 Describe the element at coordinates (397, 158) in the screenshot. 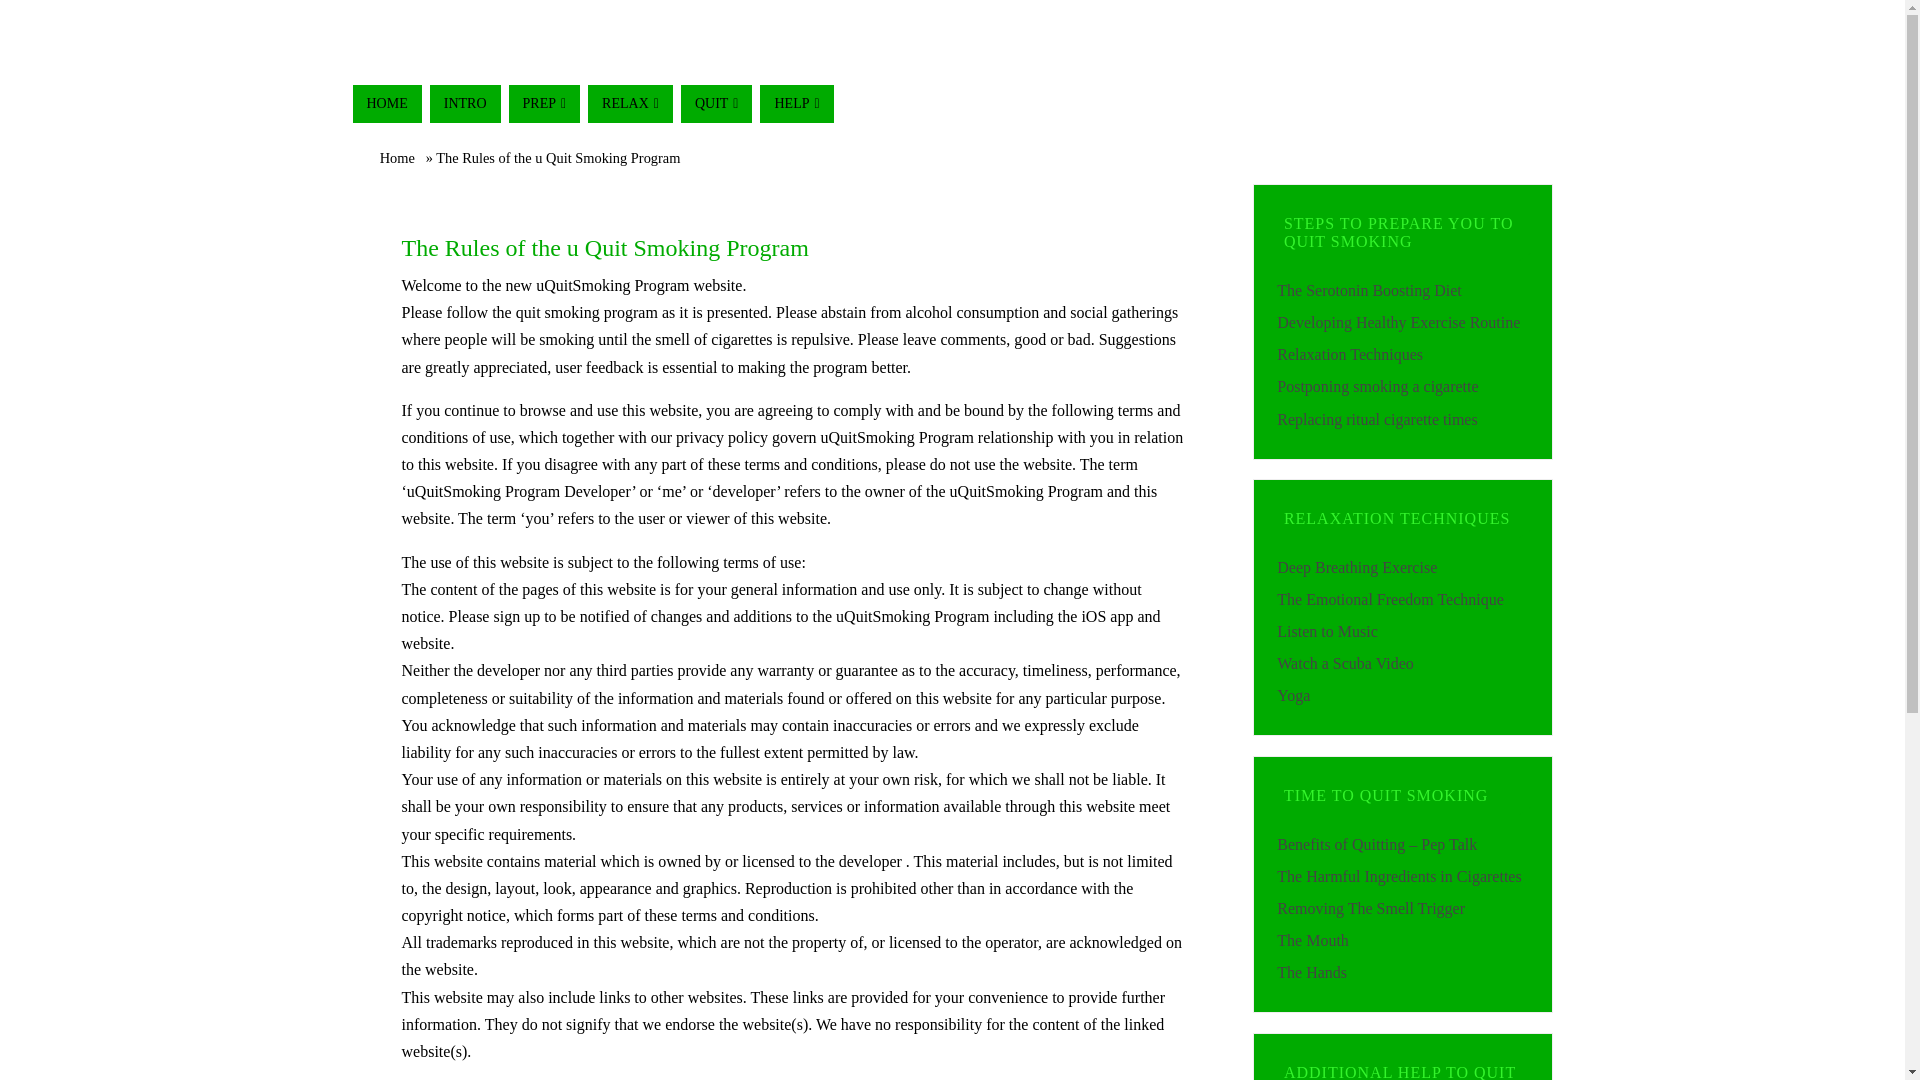

I see `Home` at that location.